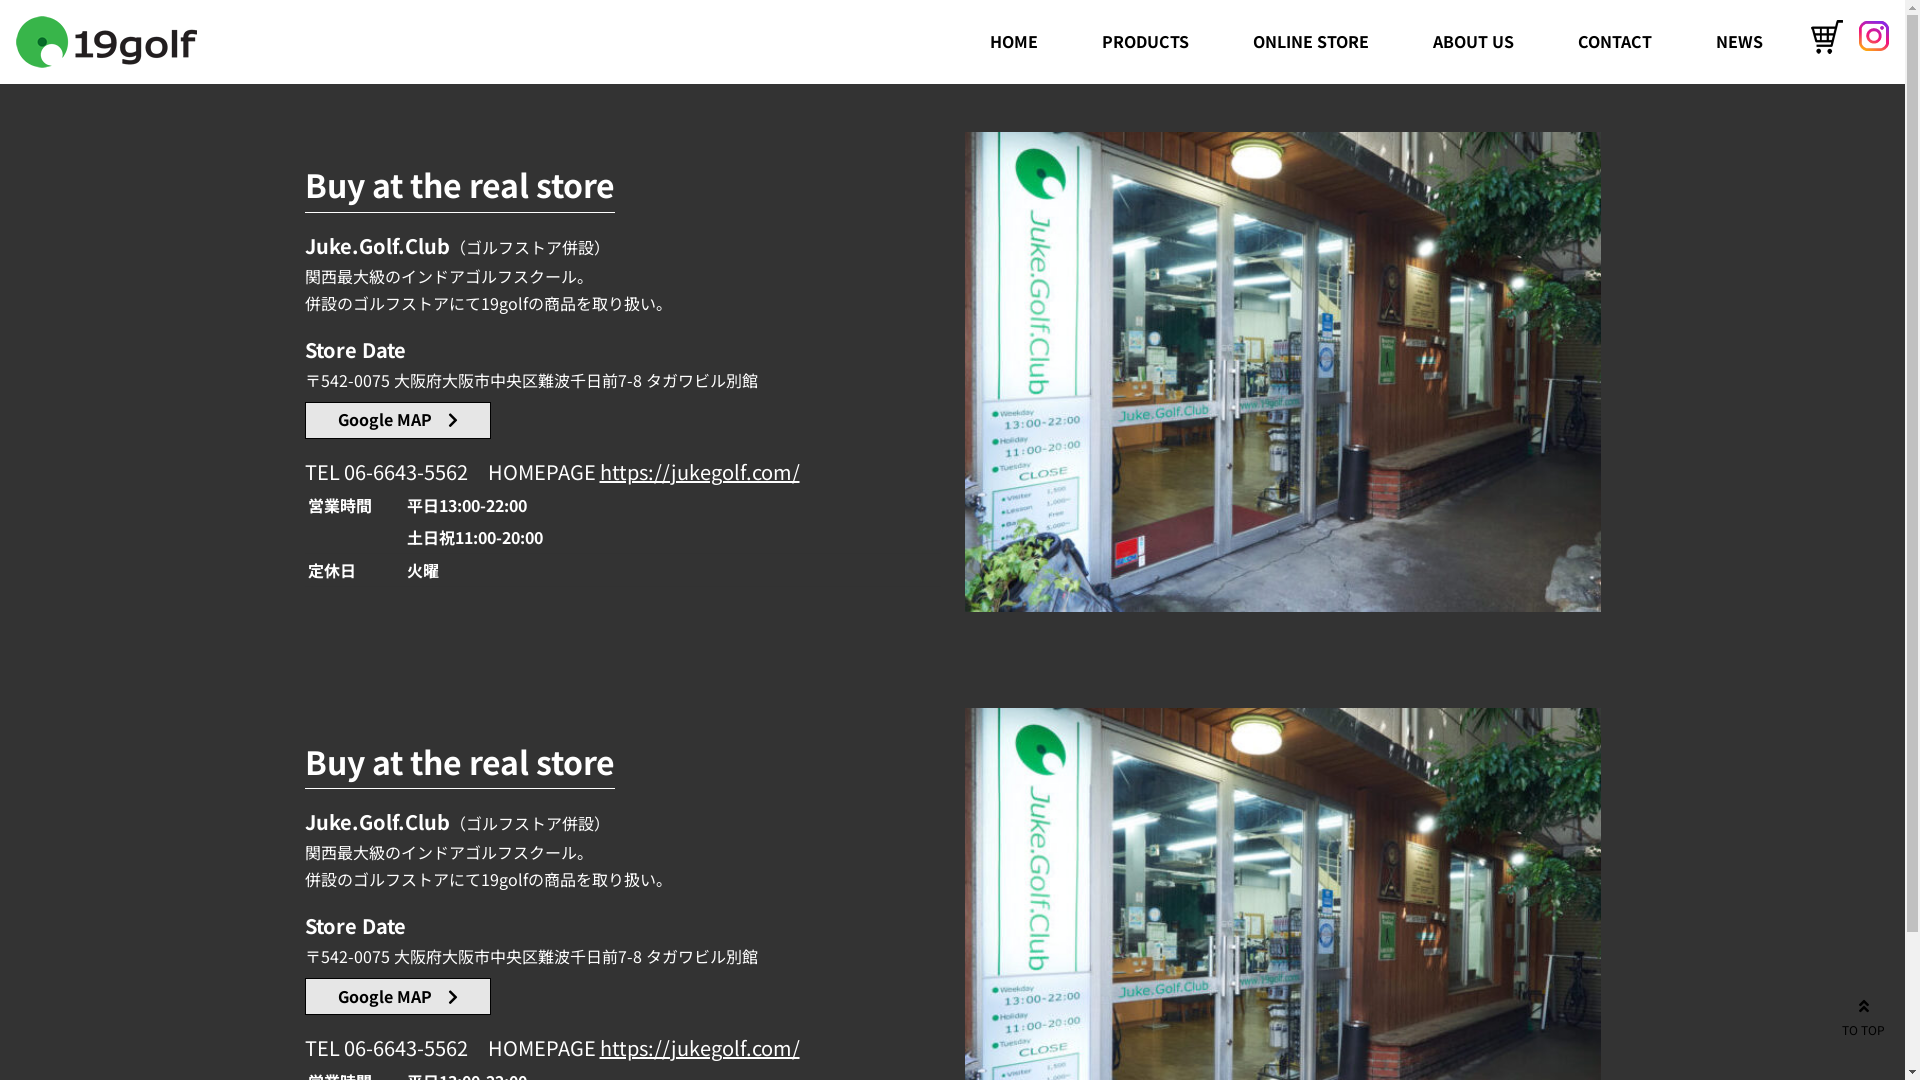 This screenshot has height=1080, width=1920. I want to click on TO TOP, so click(1864, 1016).